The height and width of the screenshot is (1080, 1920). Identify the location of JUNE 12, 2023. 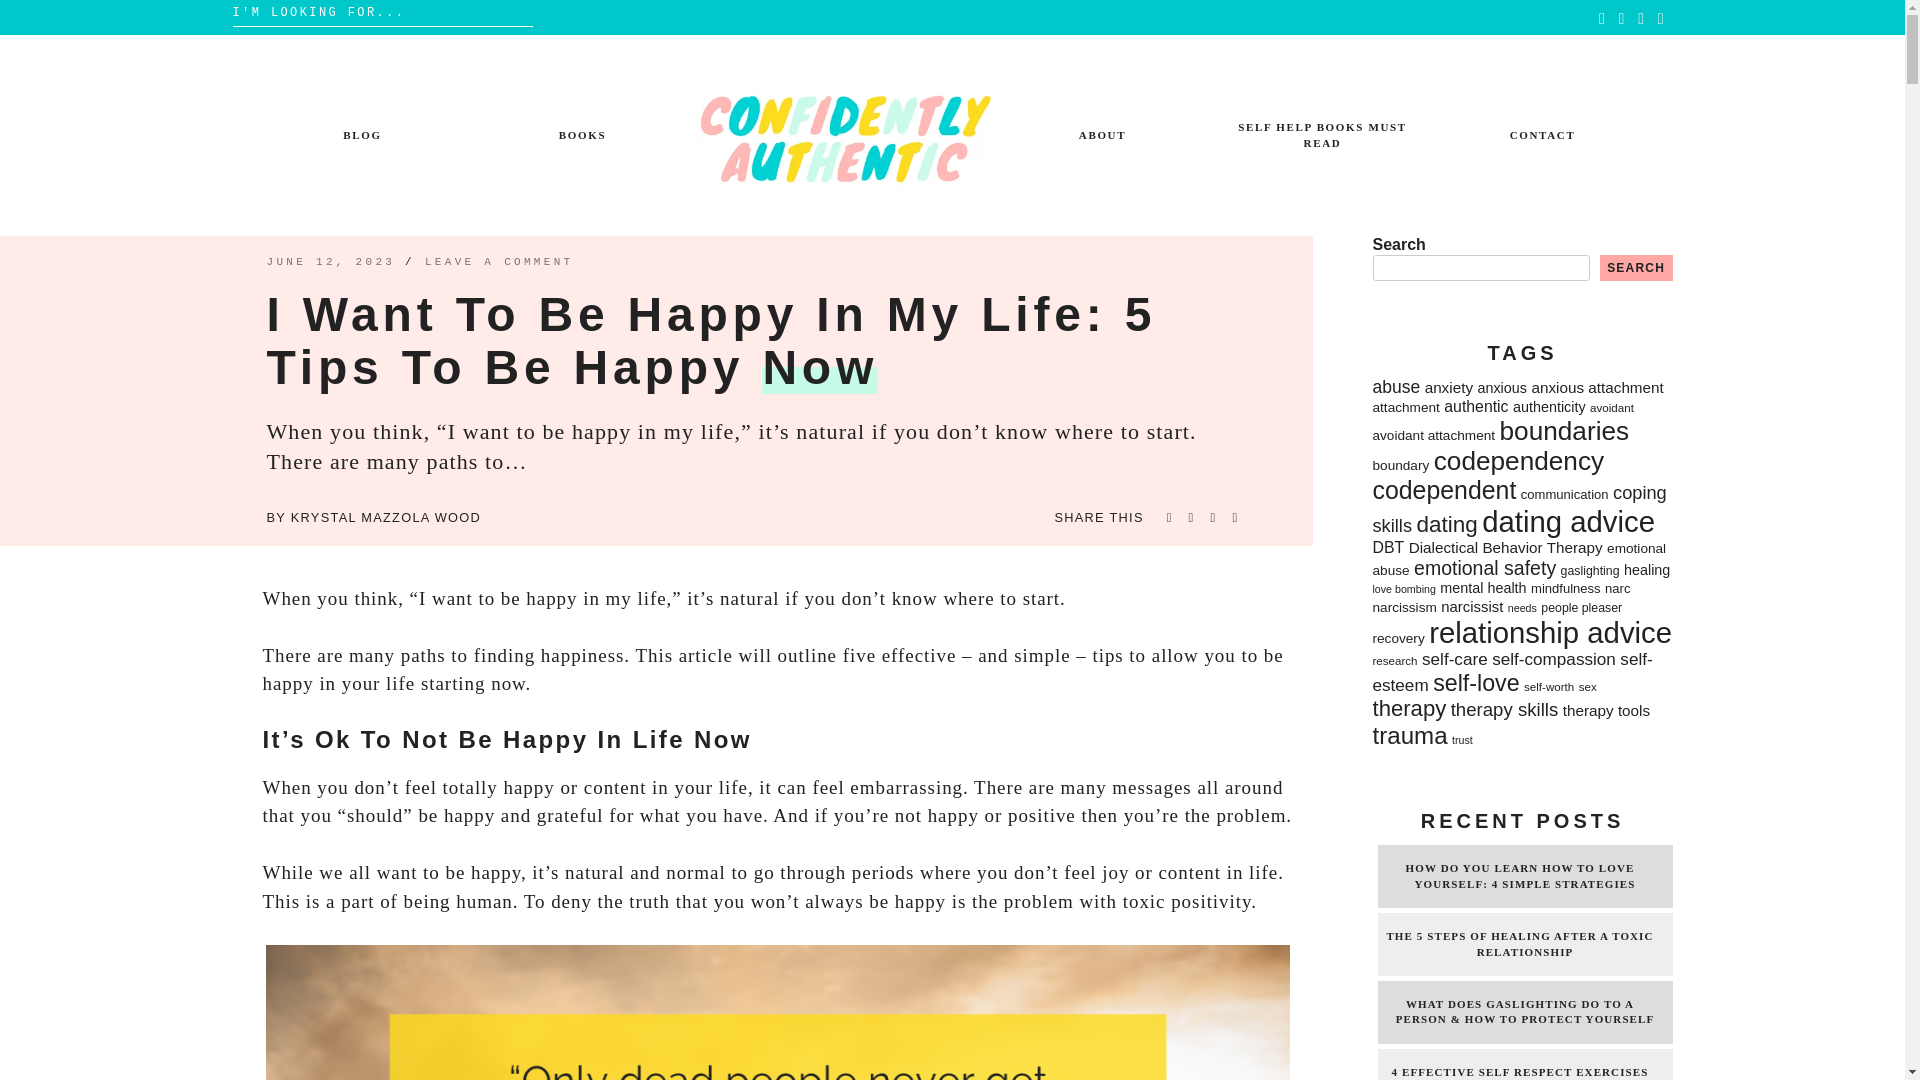
(330, 261).